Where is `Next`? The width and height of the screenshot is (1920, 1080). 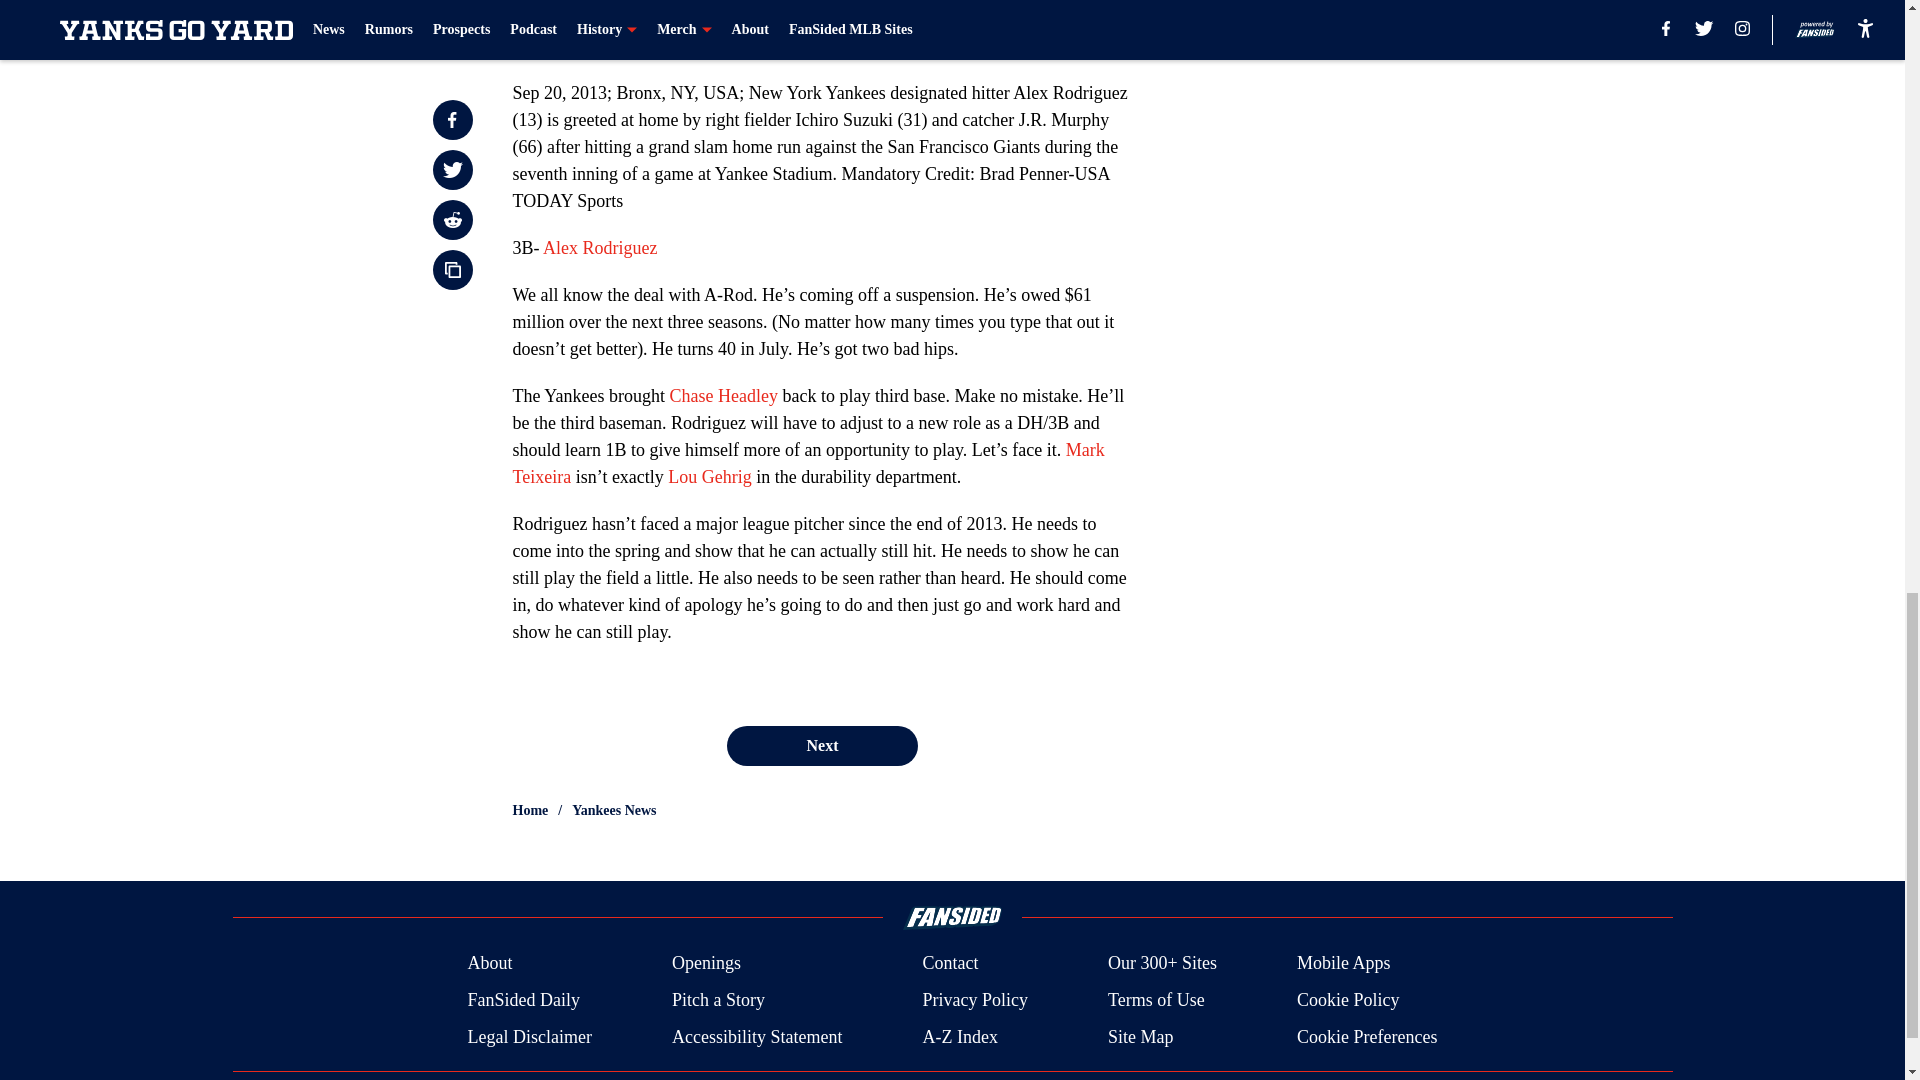
Next is located at coordinates (821, 745).